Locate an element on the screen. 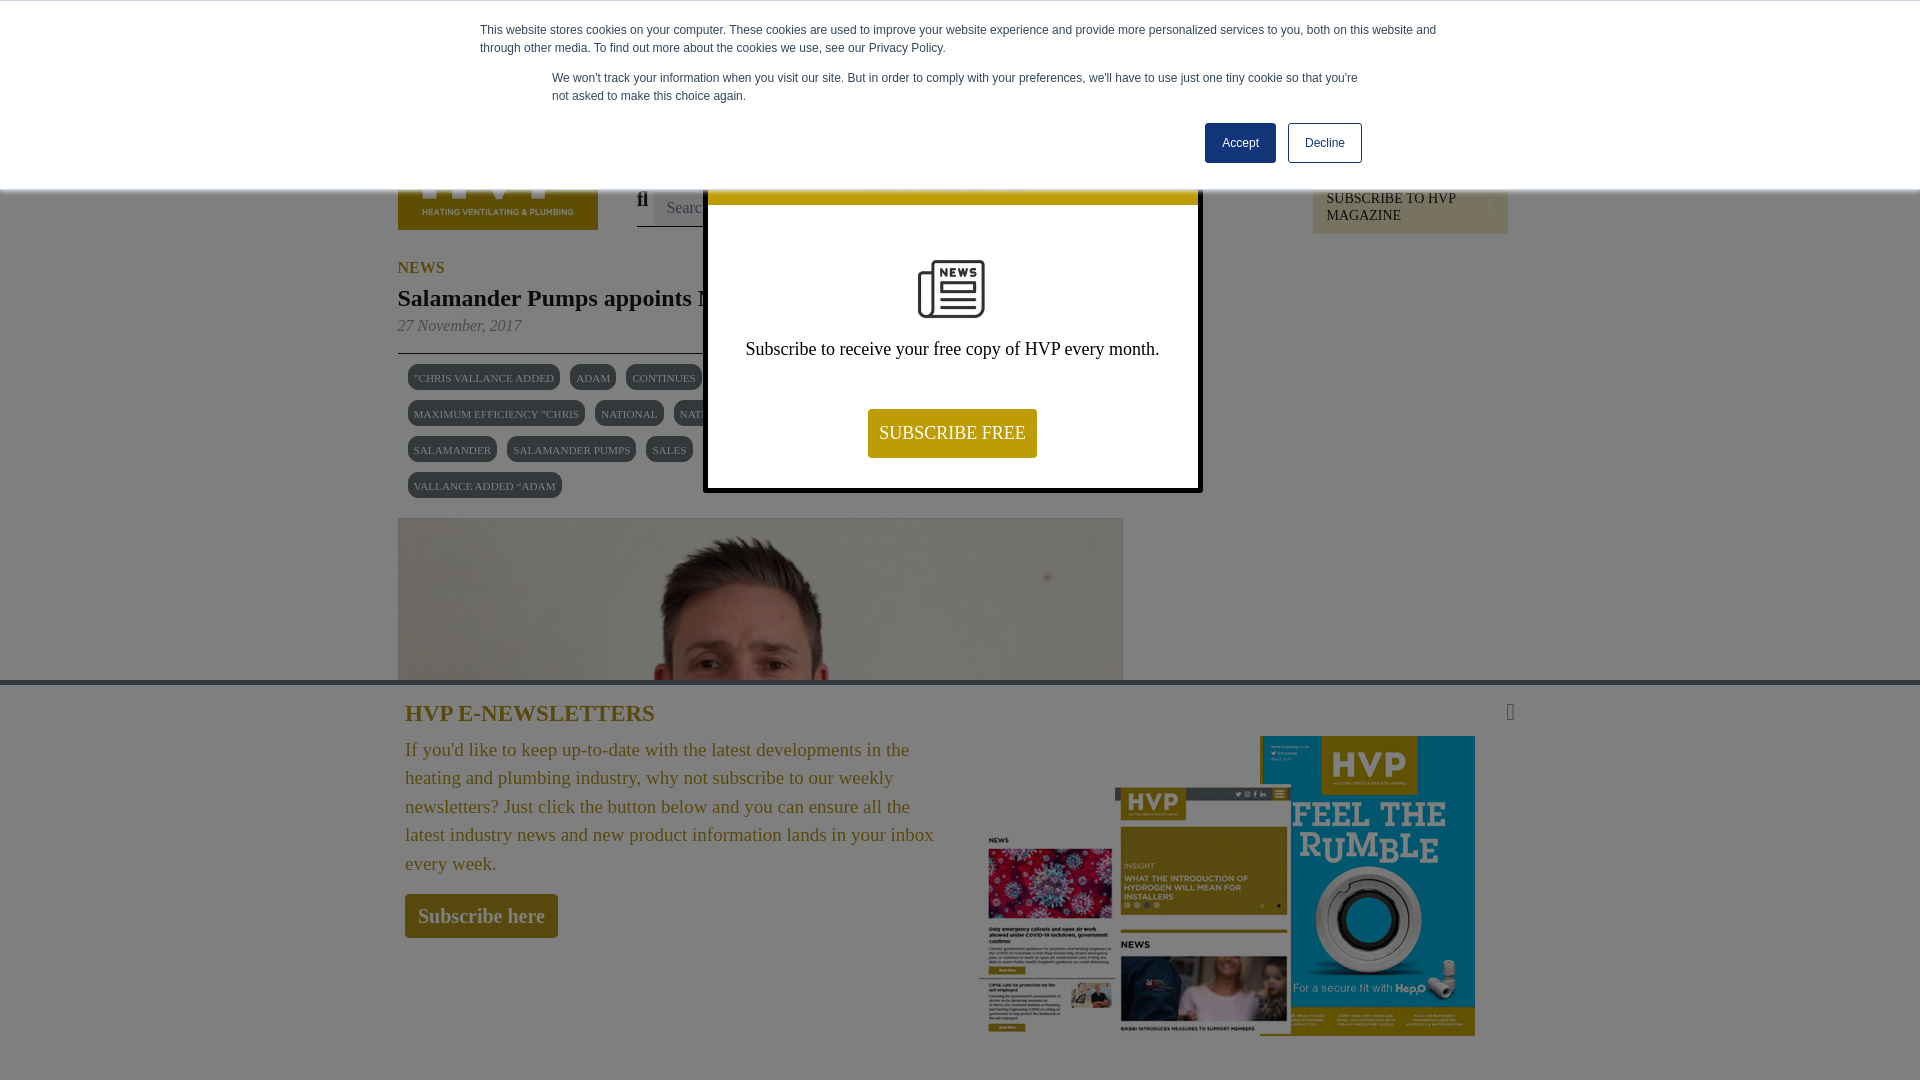 Image resolution: width=1920 pixels, height=1080 pixels. Decline is located at coordinates (1324, 143).